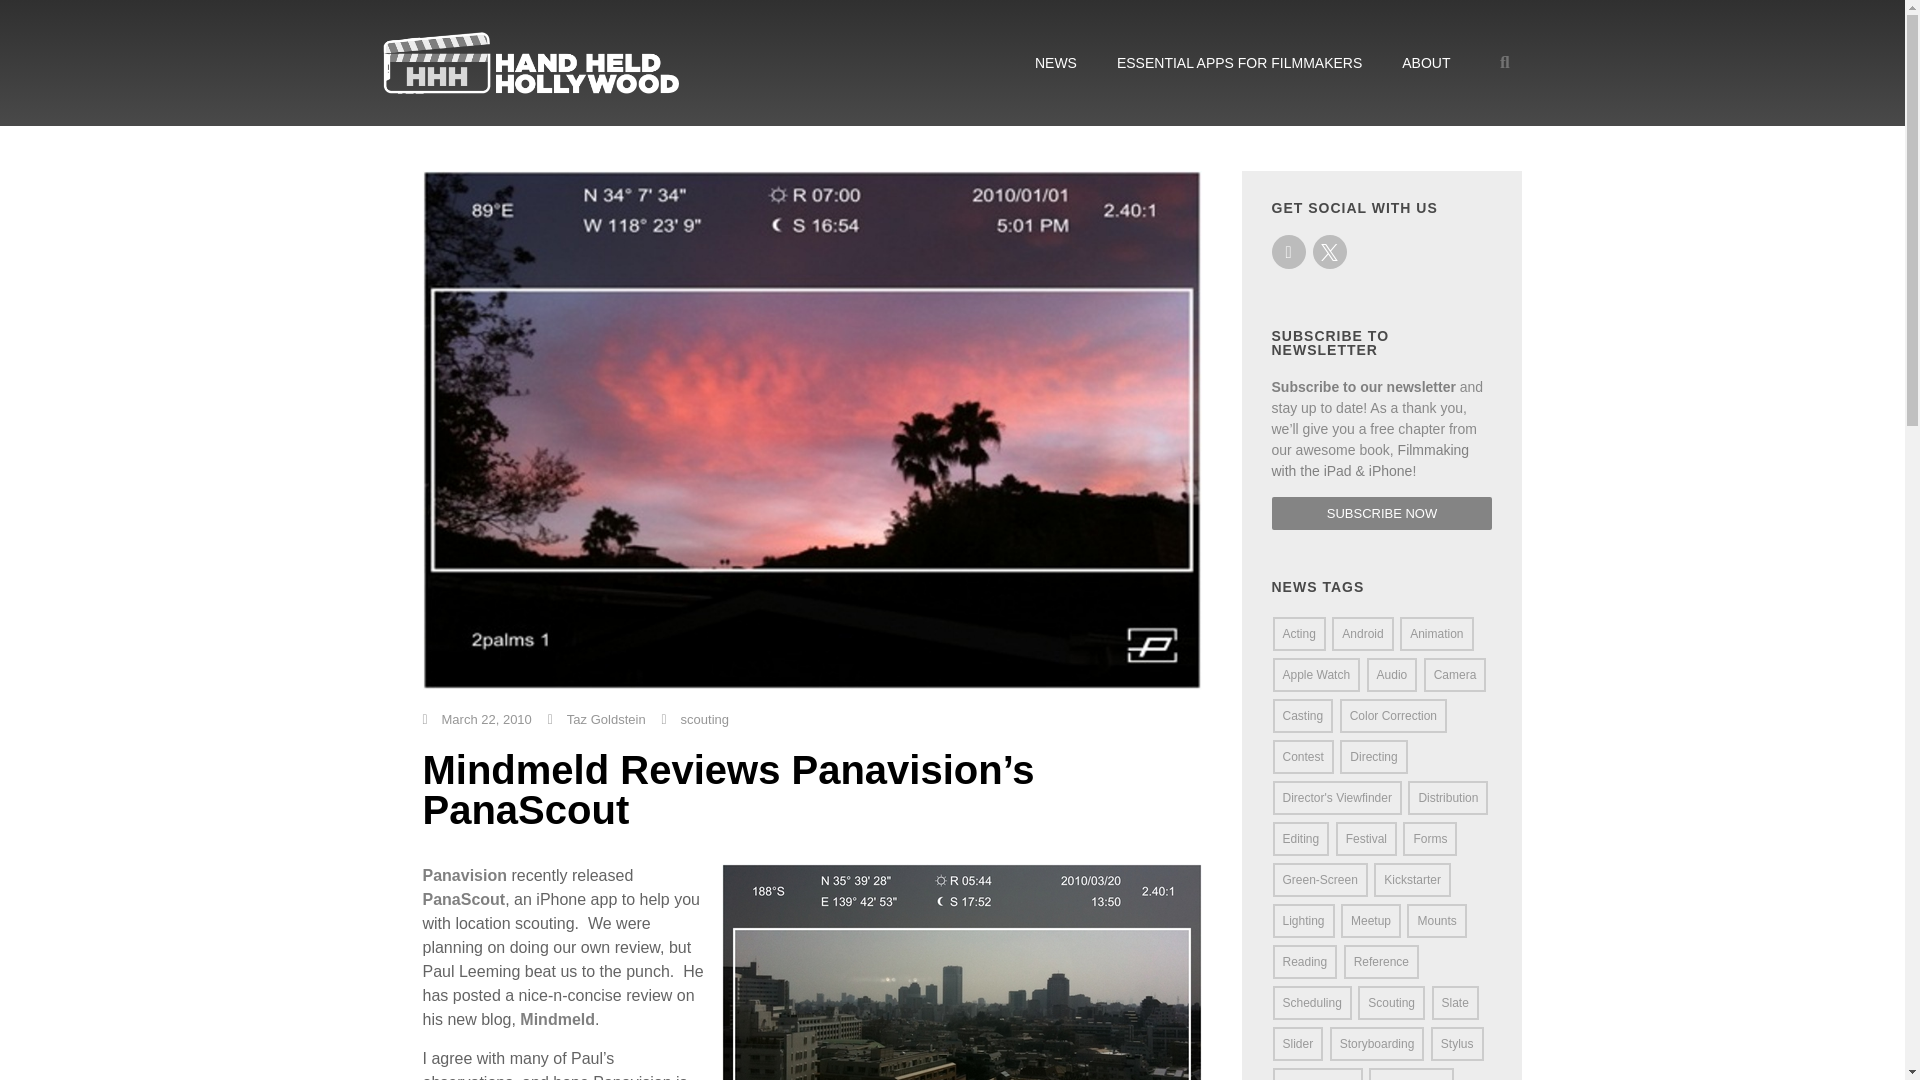 Image resolution: width=1920 pixels, height=1080 pixels. What do you see at coordinates (558, 1019) in the screenshot?
I see `Mindmeld` at bounding box center [558, 1019].